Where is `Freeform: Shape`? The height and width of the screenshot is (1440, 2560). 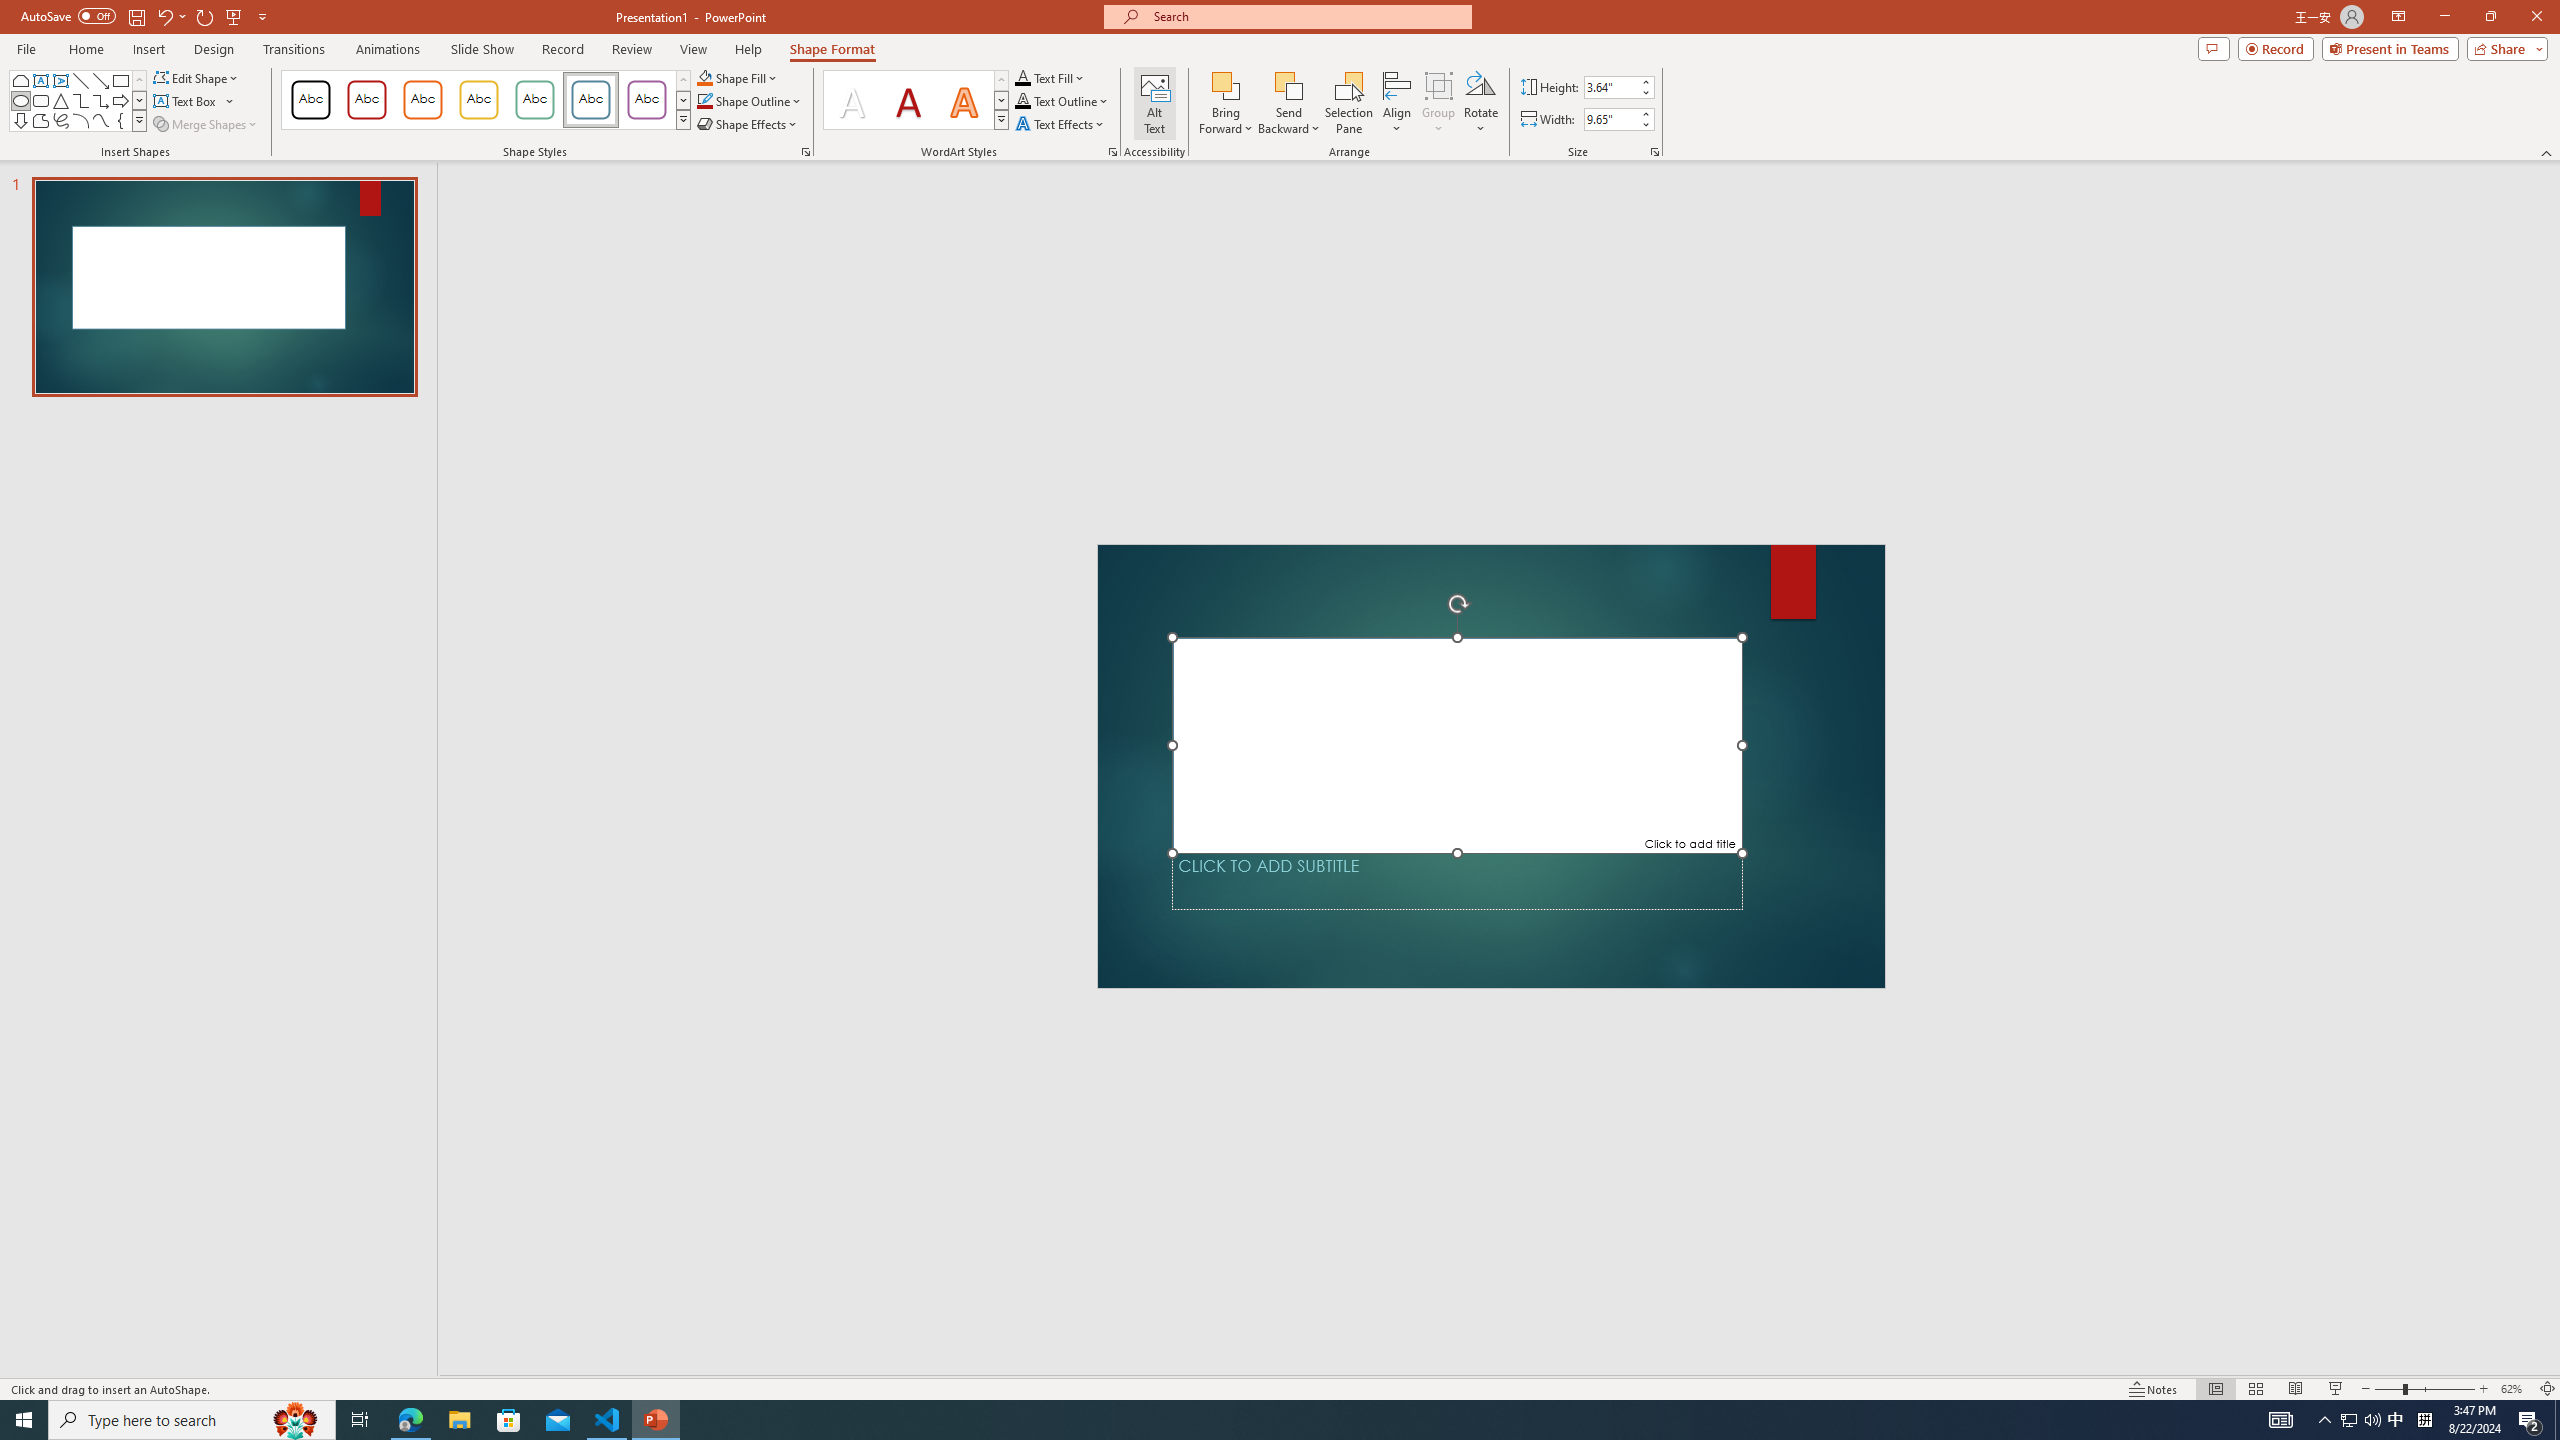 Freeform: Shape is located at coordinates (40, 120).